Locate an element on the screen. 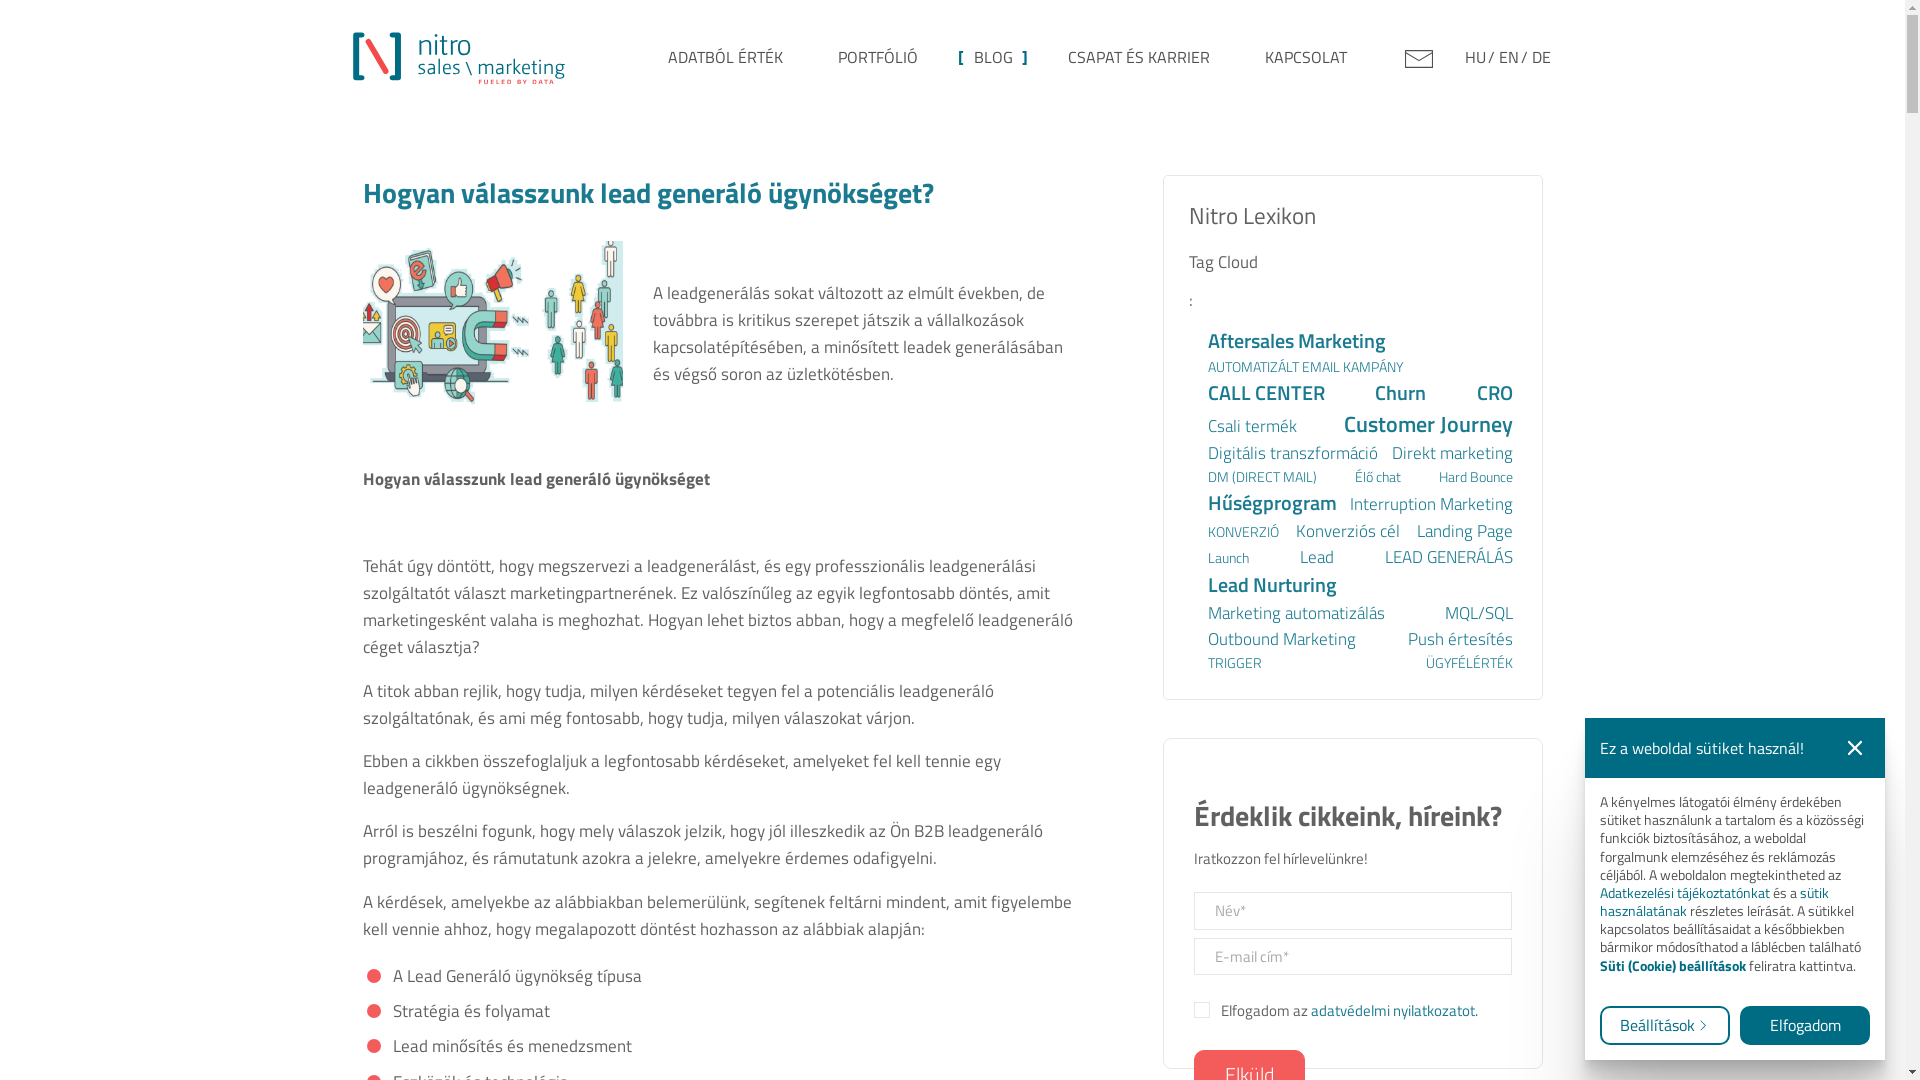  DE is located at coordinates (1542, 57).